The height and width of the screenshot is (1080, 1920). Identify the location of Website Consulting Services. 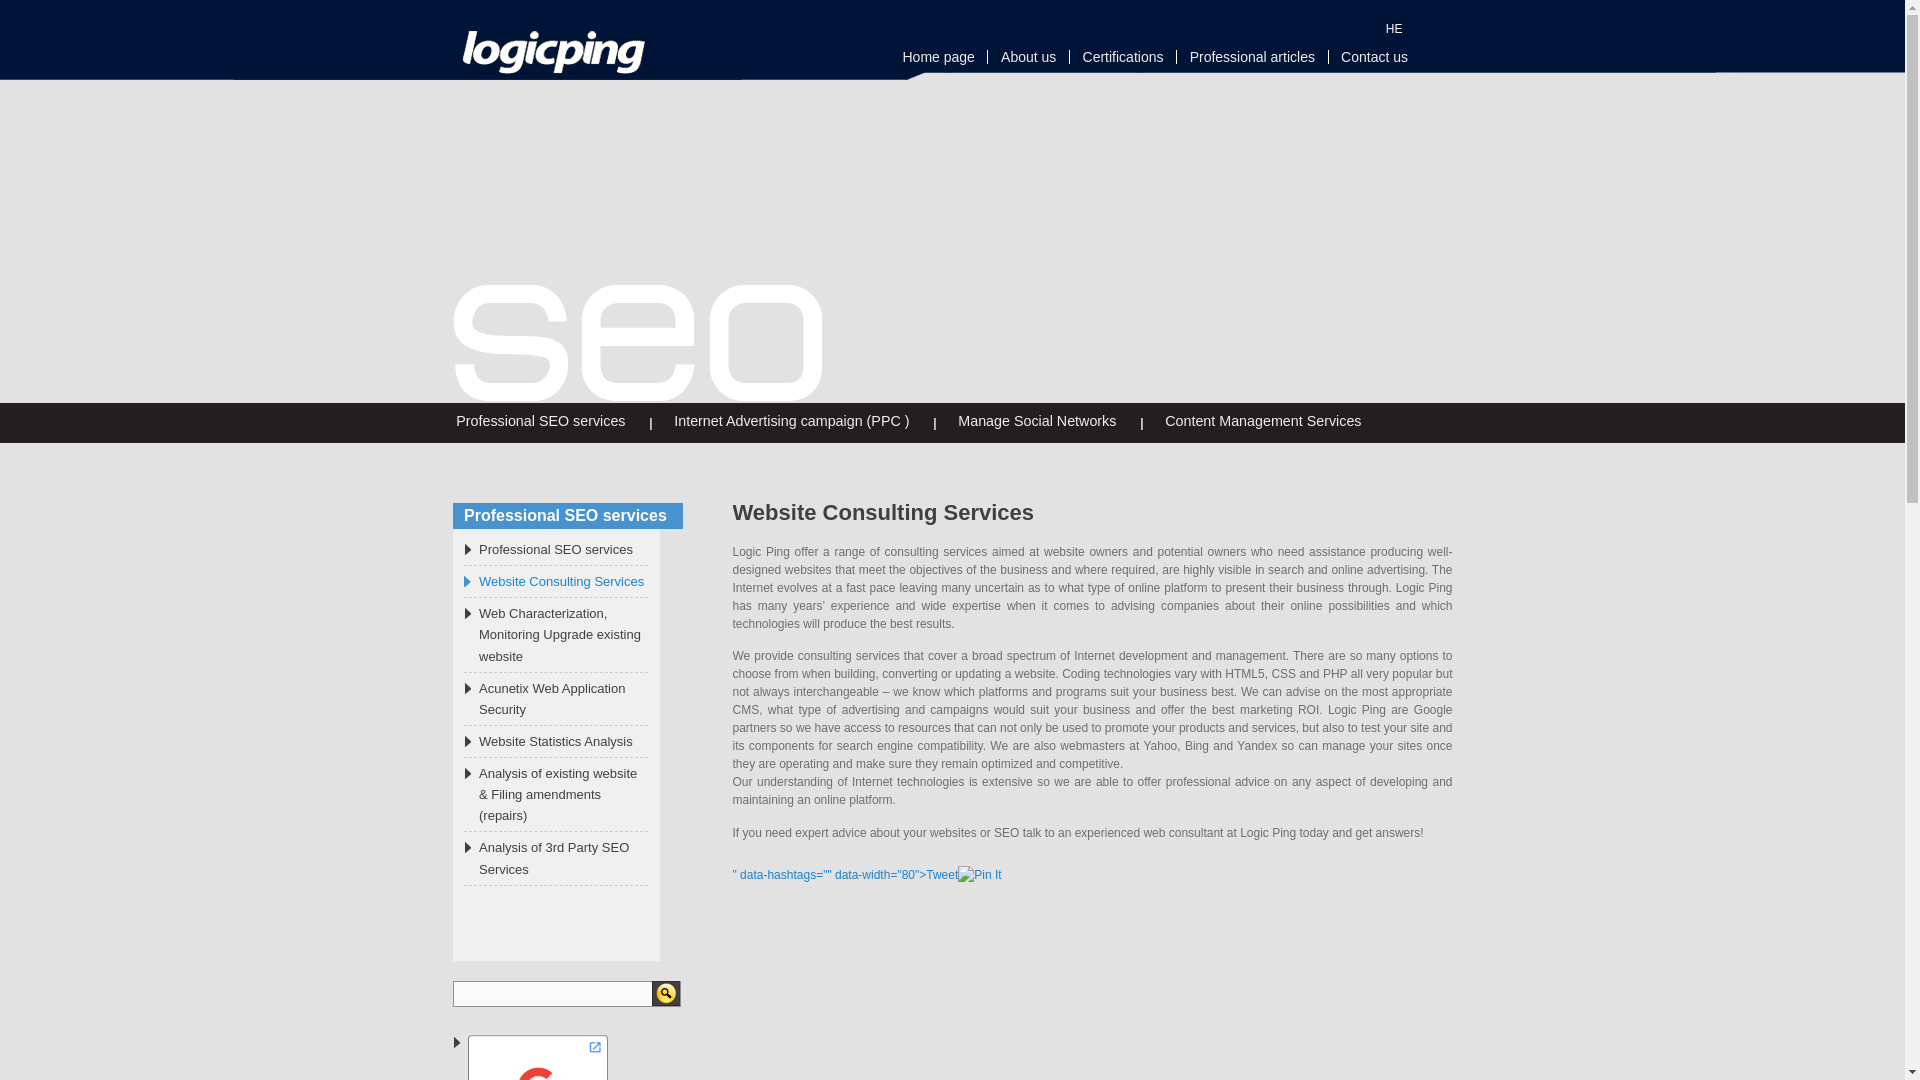
(554, 581).